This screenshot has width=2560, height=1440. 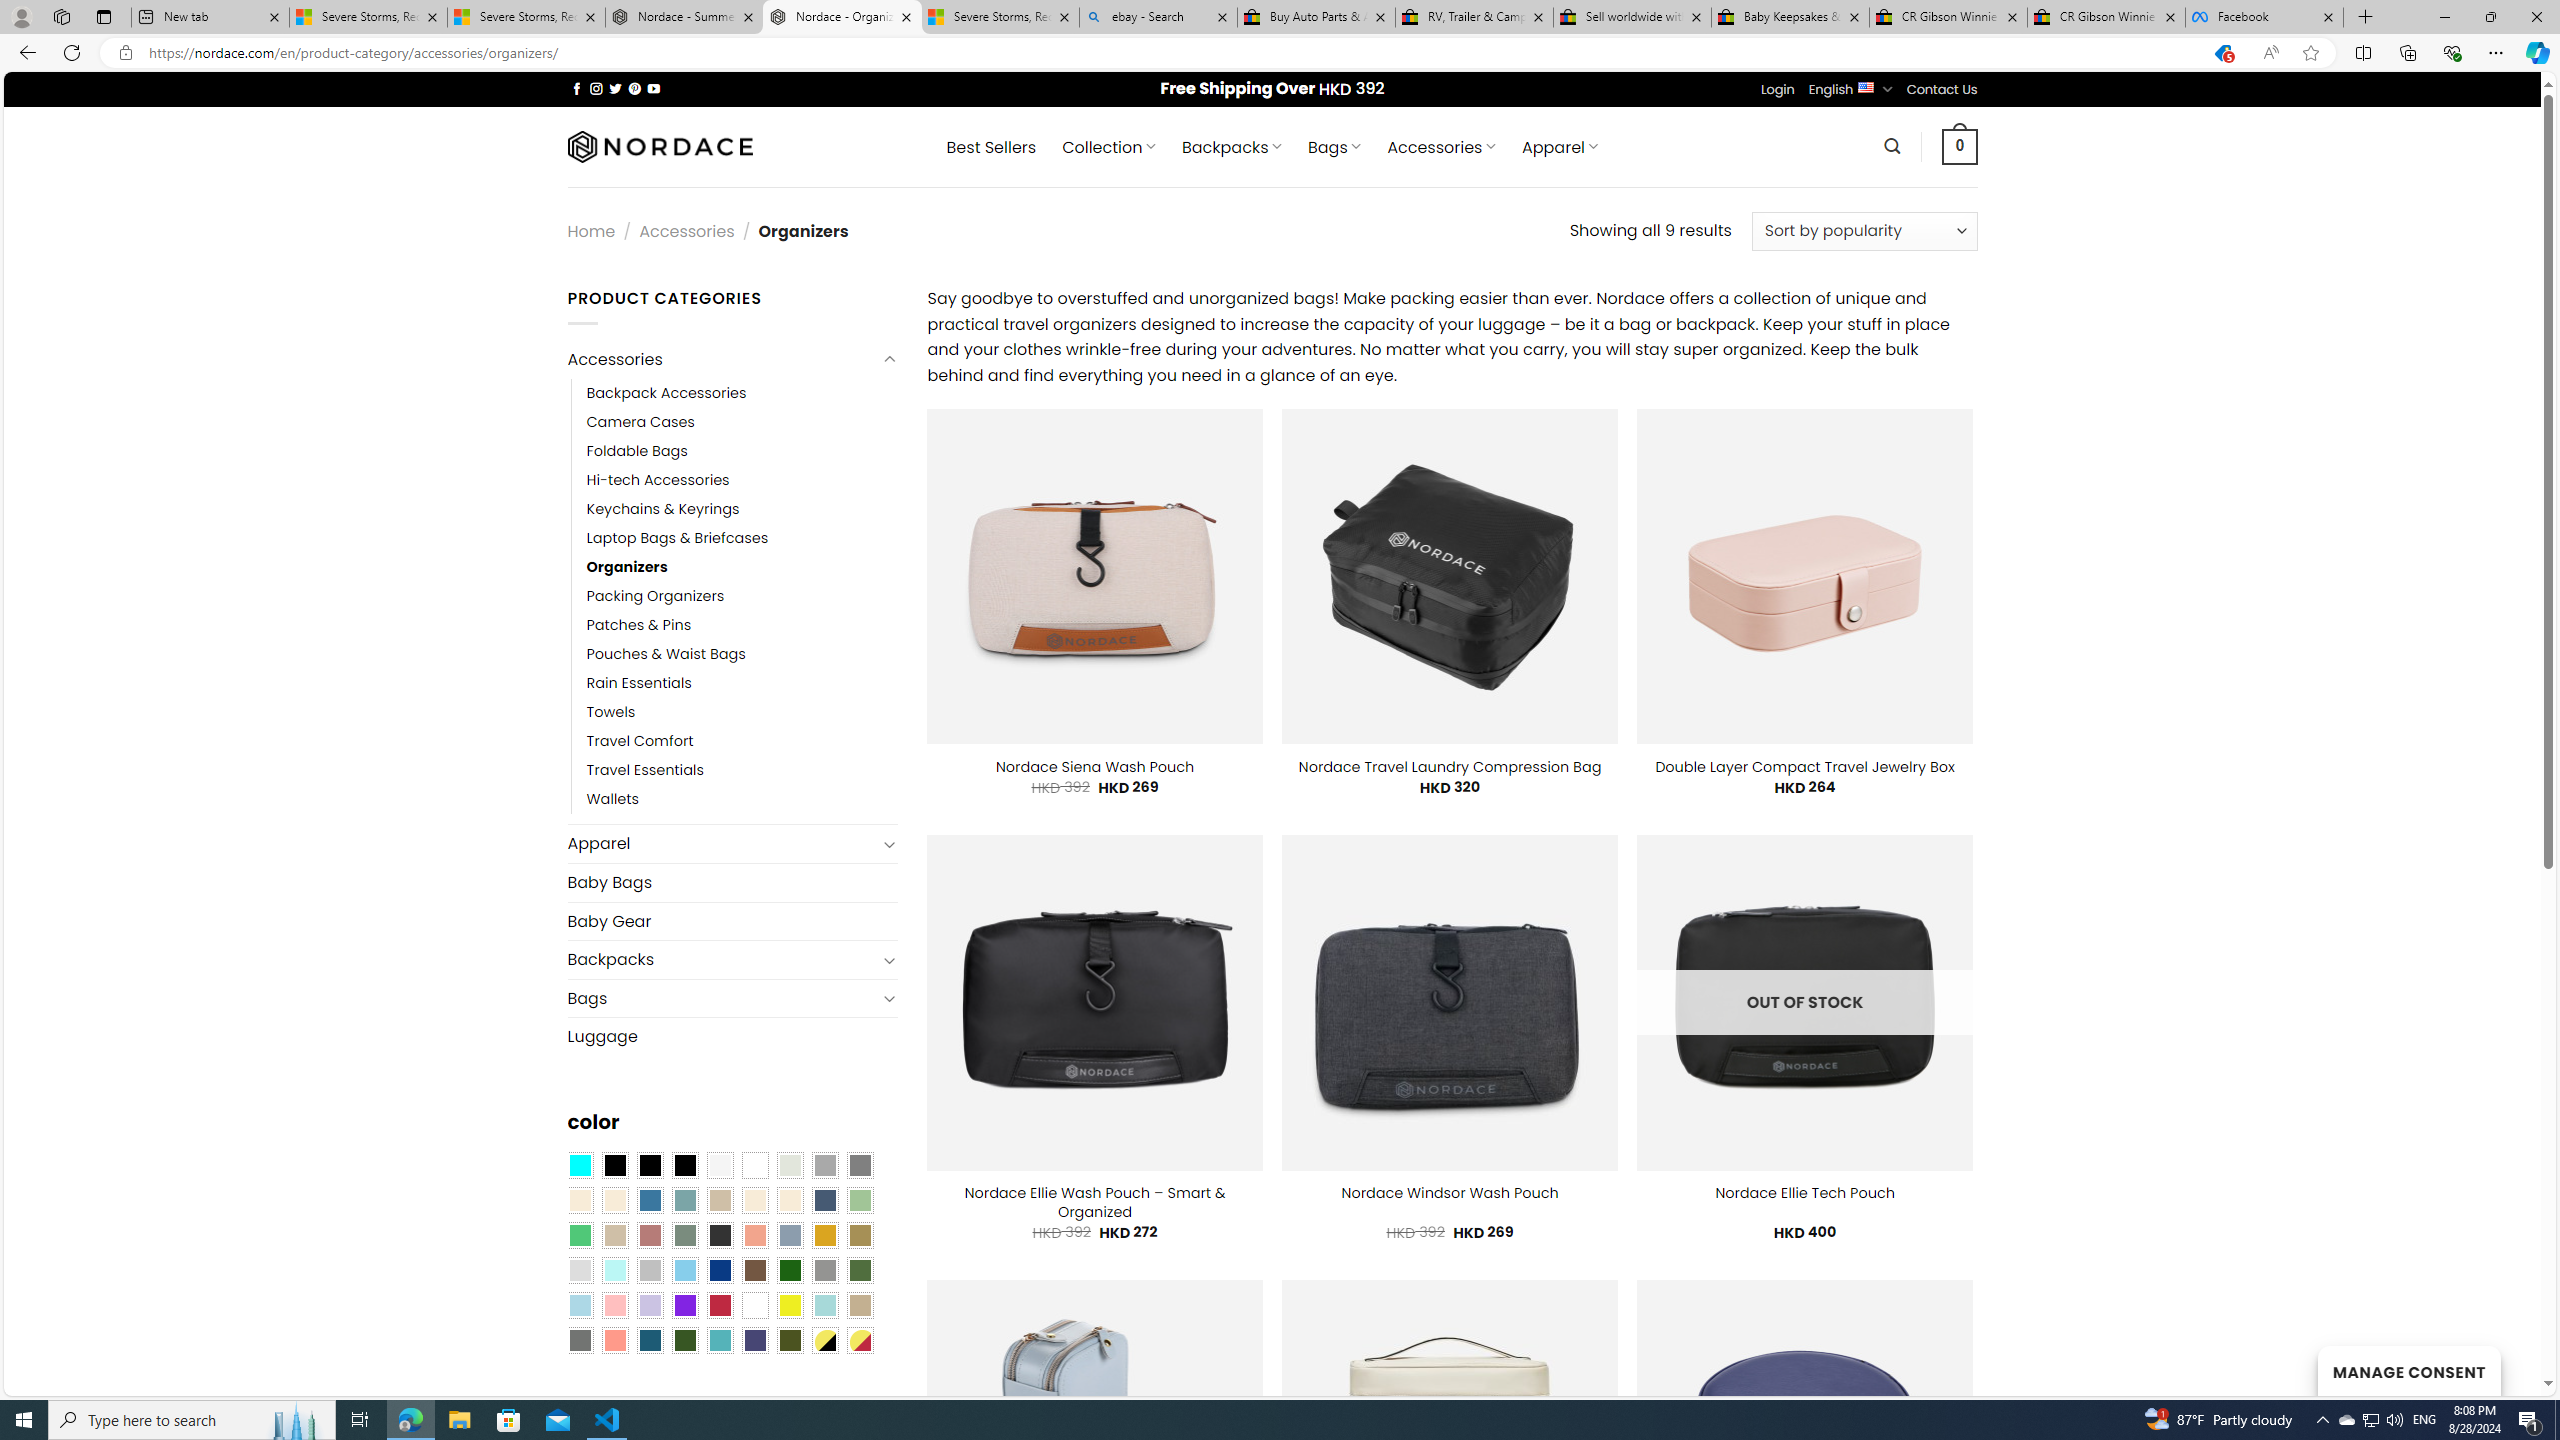 What do you see at coordinates (645, 771) in the screenshot?
I see `Travel Essentials` at bounding box center [645, 771].